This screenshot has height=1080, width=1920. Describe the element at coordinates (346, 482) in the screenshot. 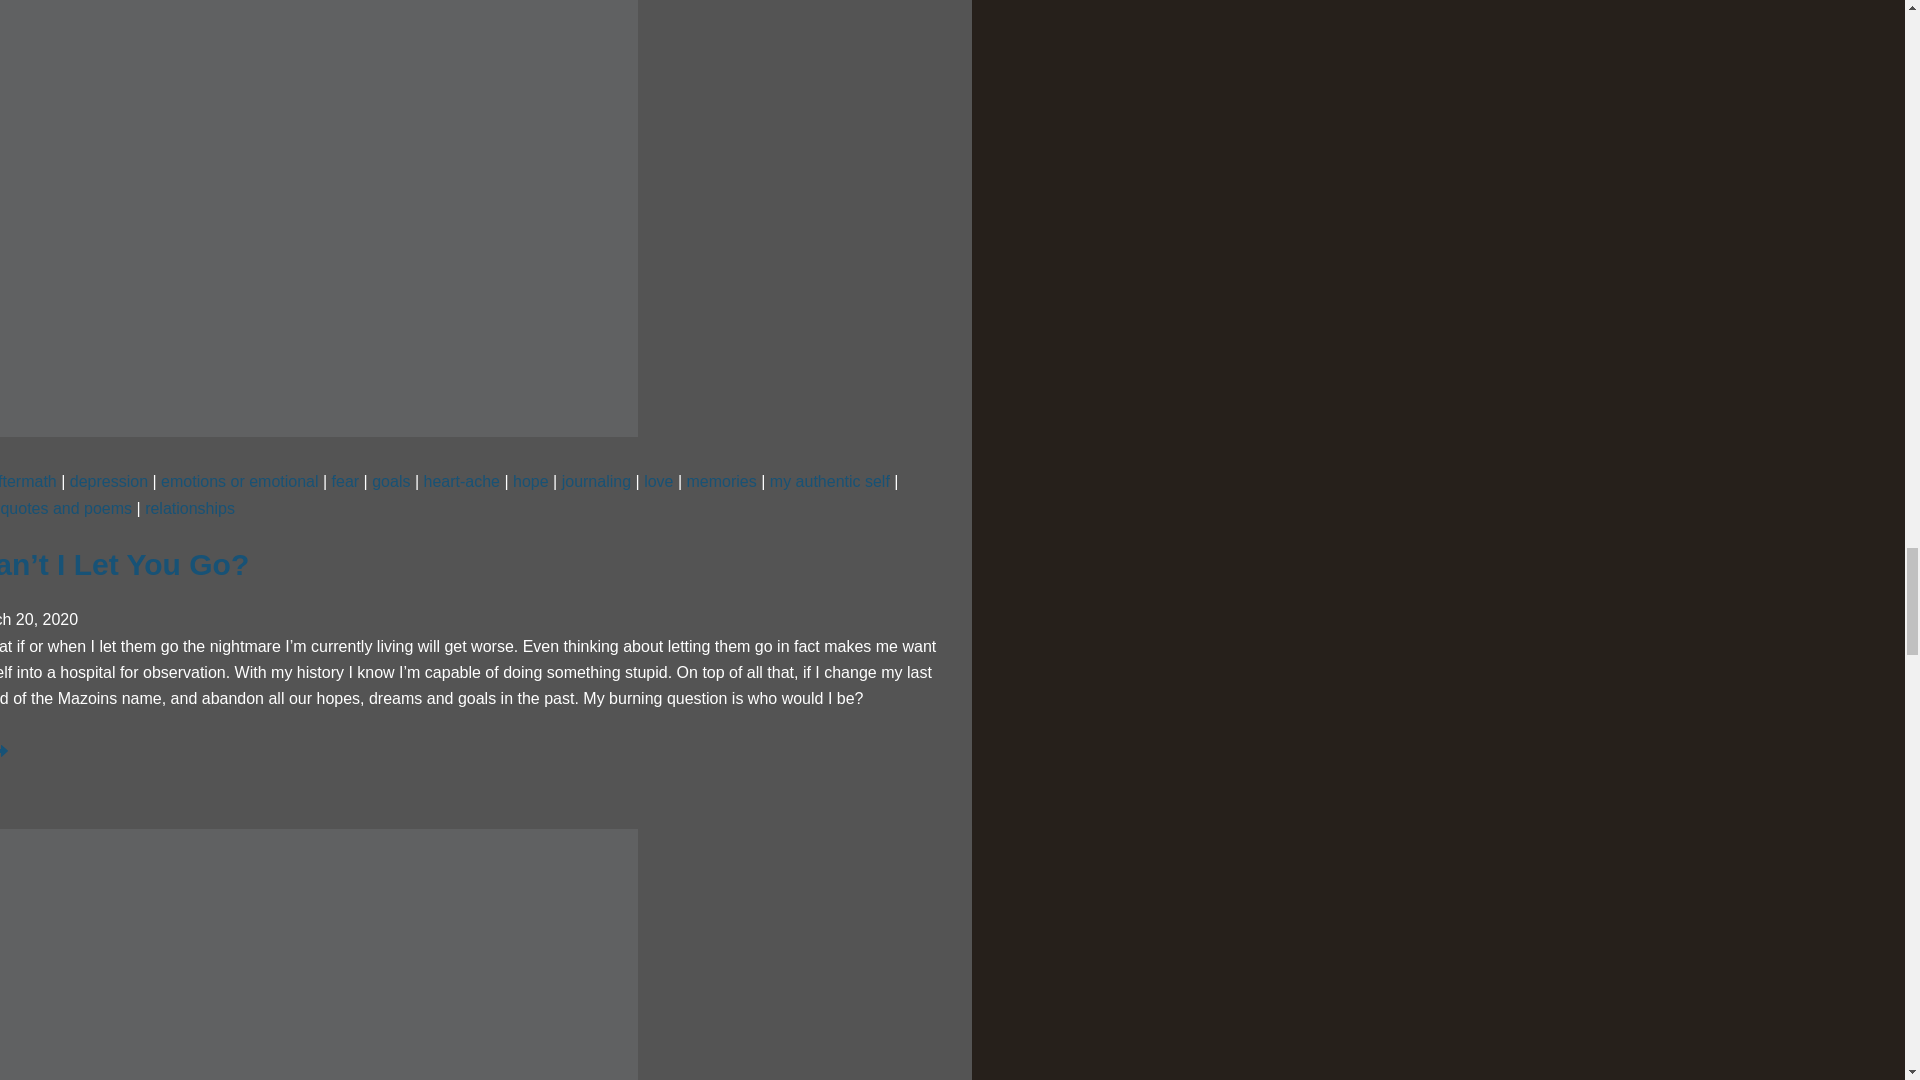

I see `fear` at that location.